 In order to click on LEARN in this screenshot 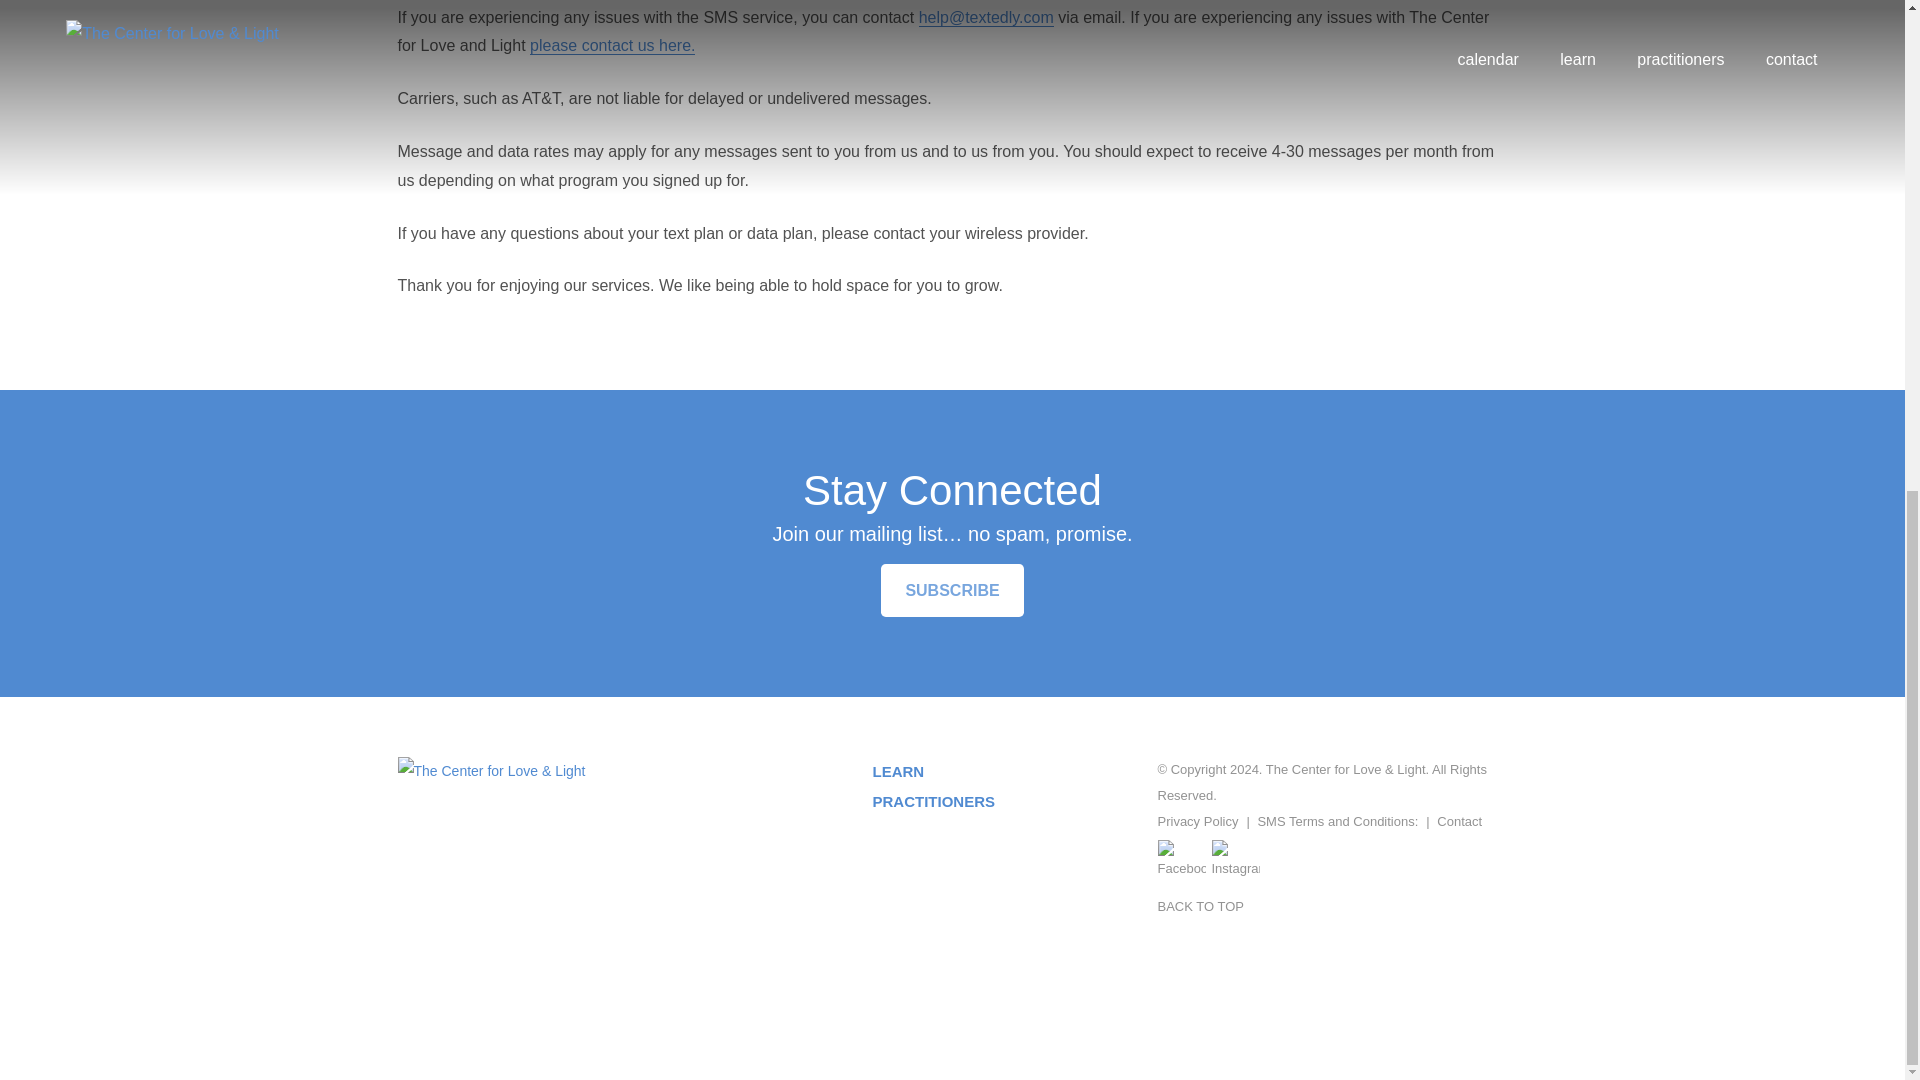, I will do `click(897, 770)`.